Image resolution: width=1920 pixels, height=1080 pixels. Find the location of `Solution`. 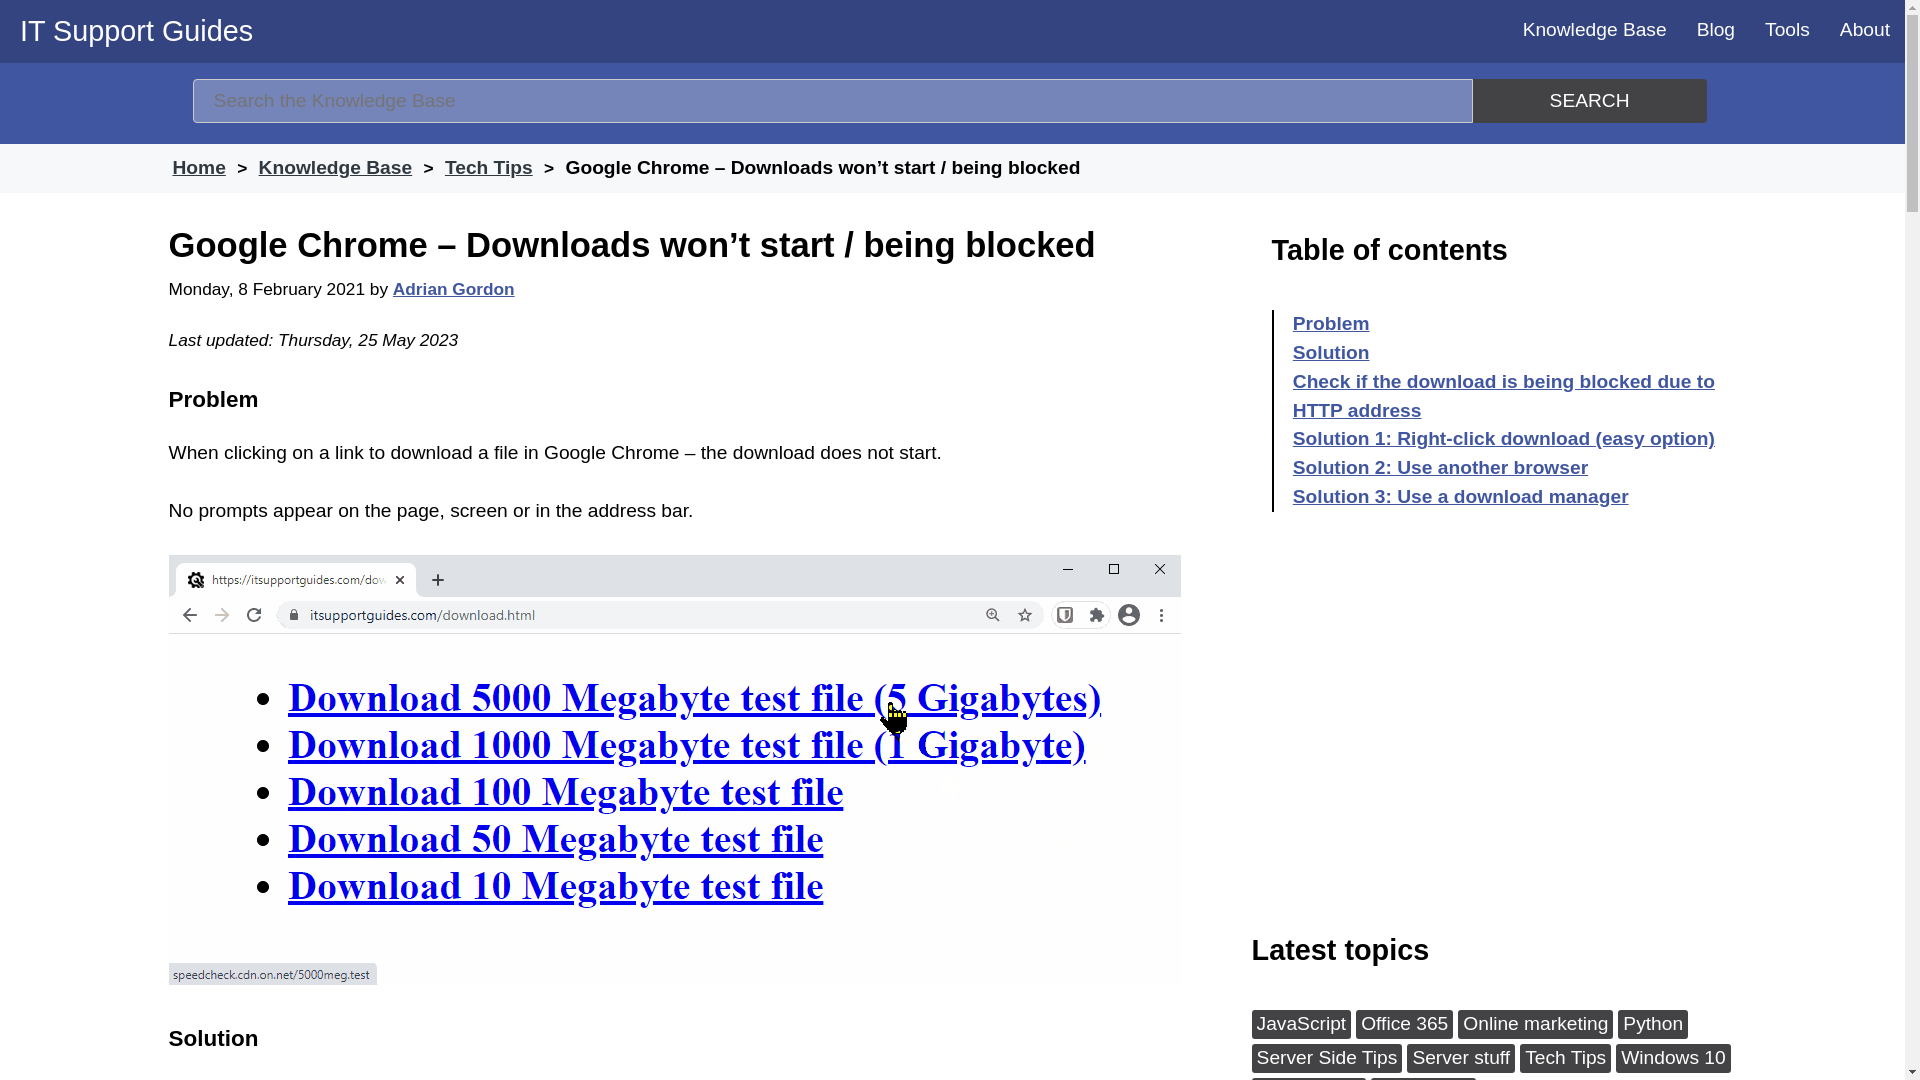

Solution is located at coordinates (1331, 349).